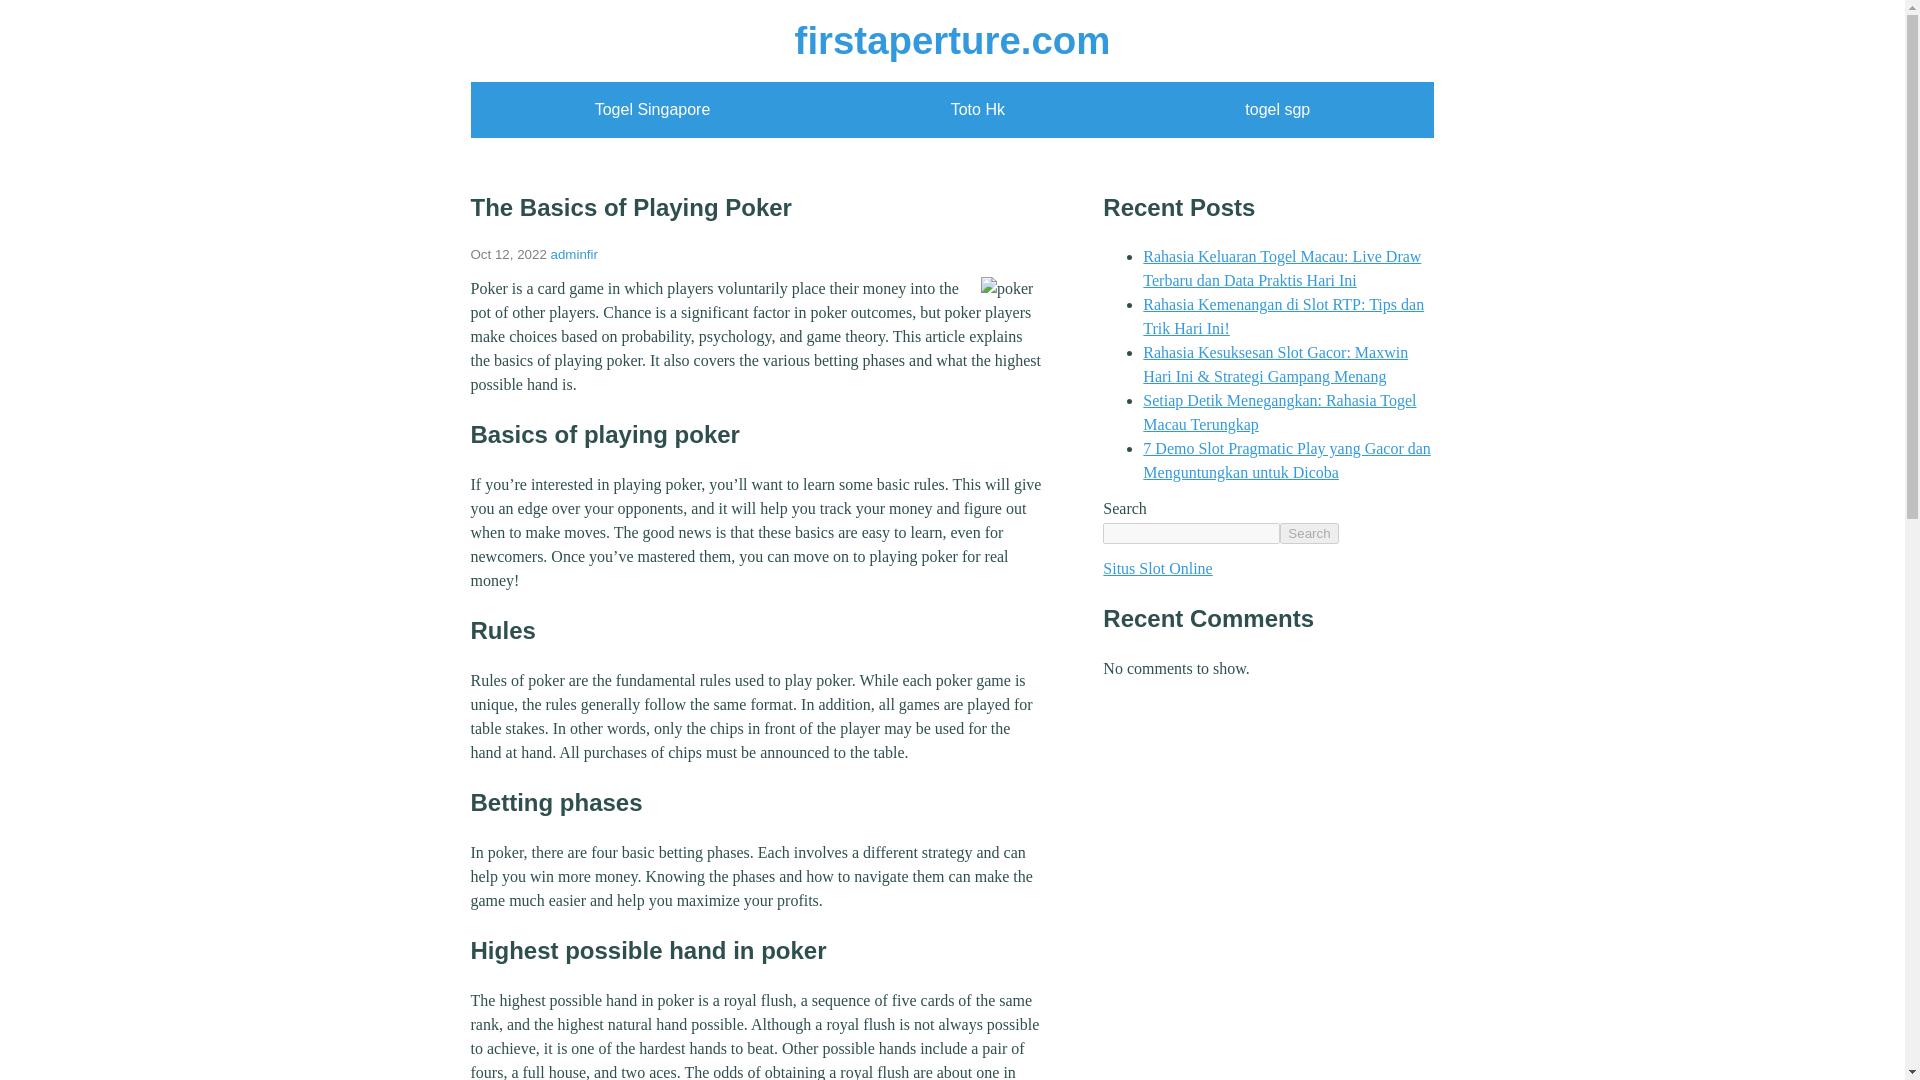 Image resolution: width=1920 pixels, height=1080 pixels. Describe the element at coordinates (574, 254) in the screenshot. I see `adminfir` at that location.